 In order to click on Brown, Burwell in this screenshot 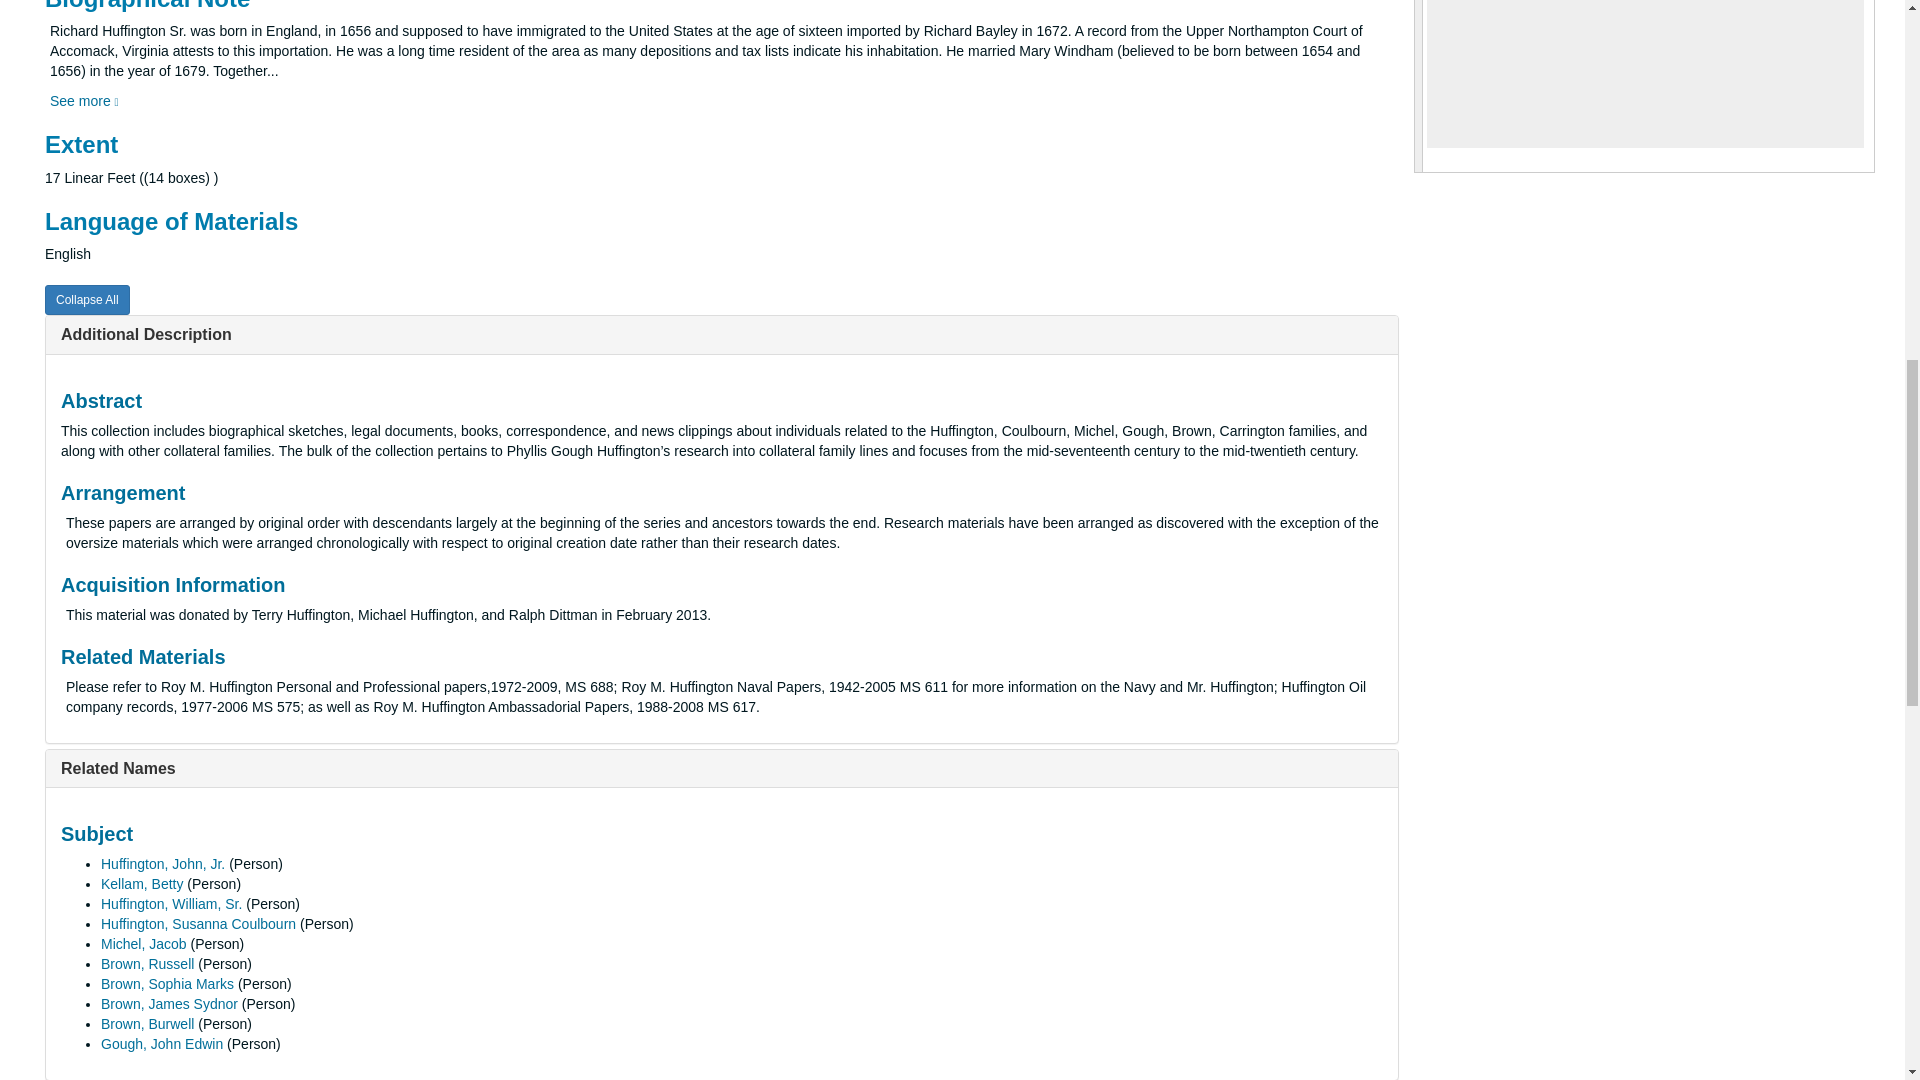, I will do `click(147, 1024)`.